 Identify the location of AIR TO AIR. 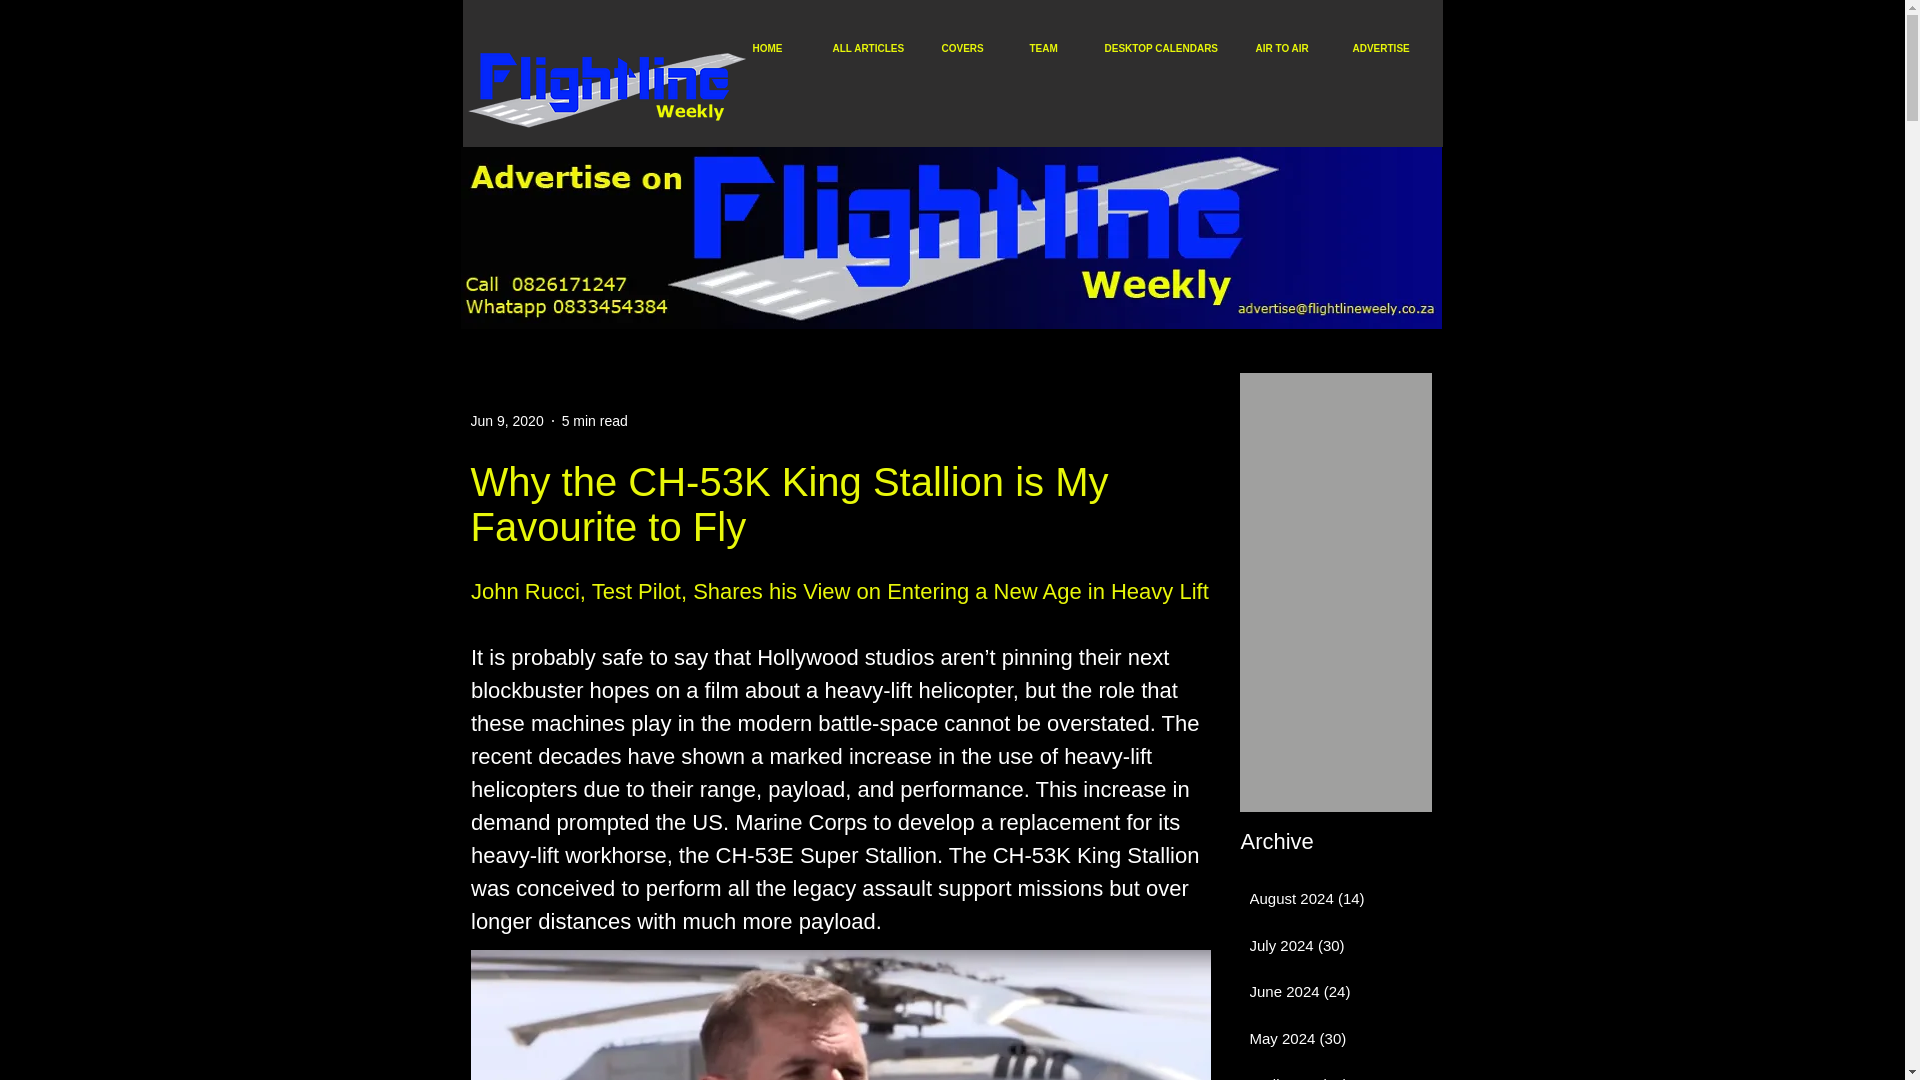
(1294, 48).